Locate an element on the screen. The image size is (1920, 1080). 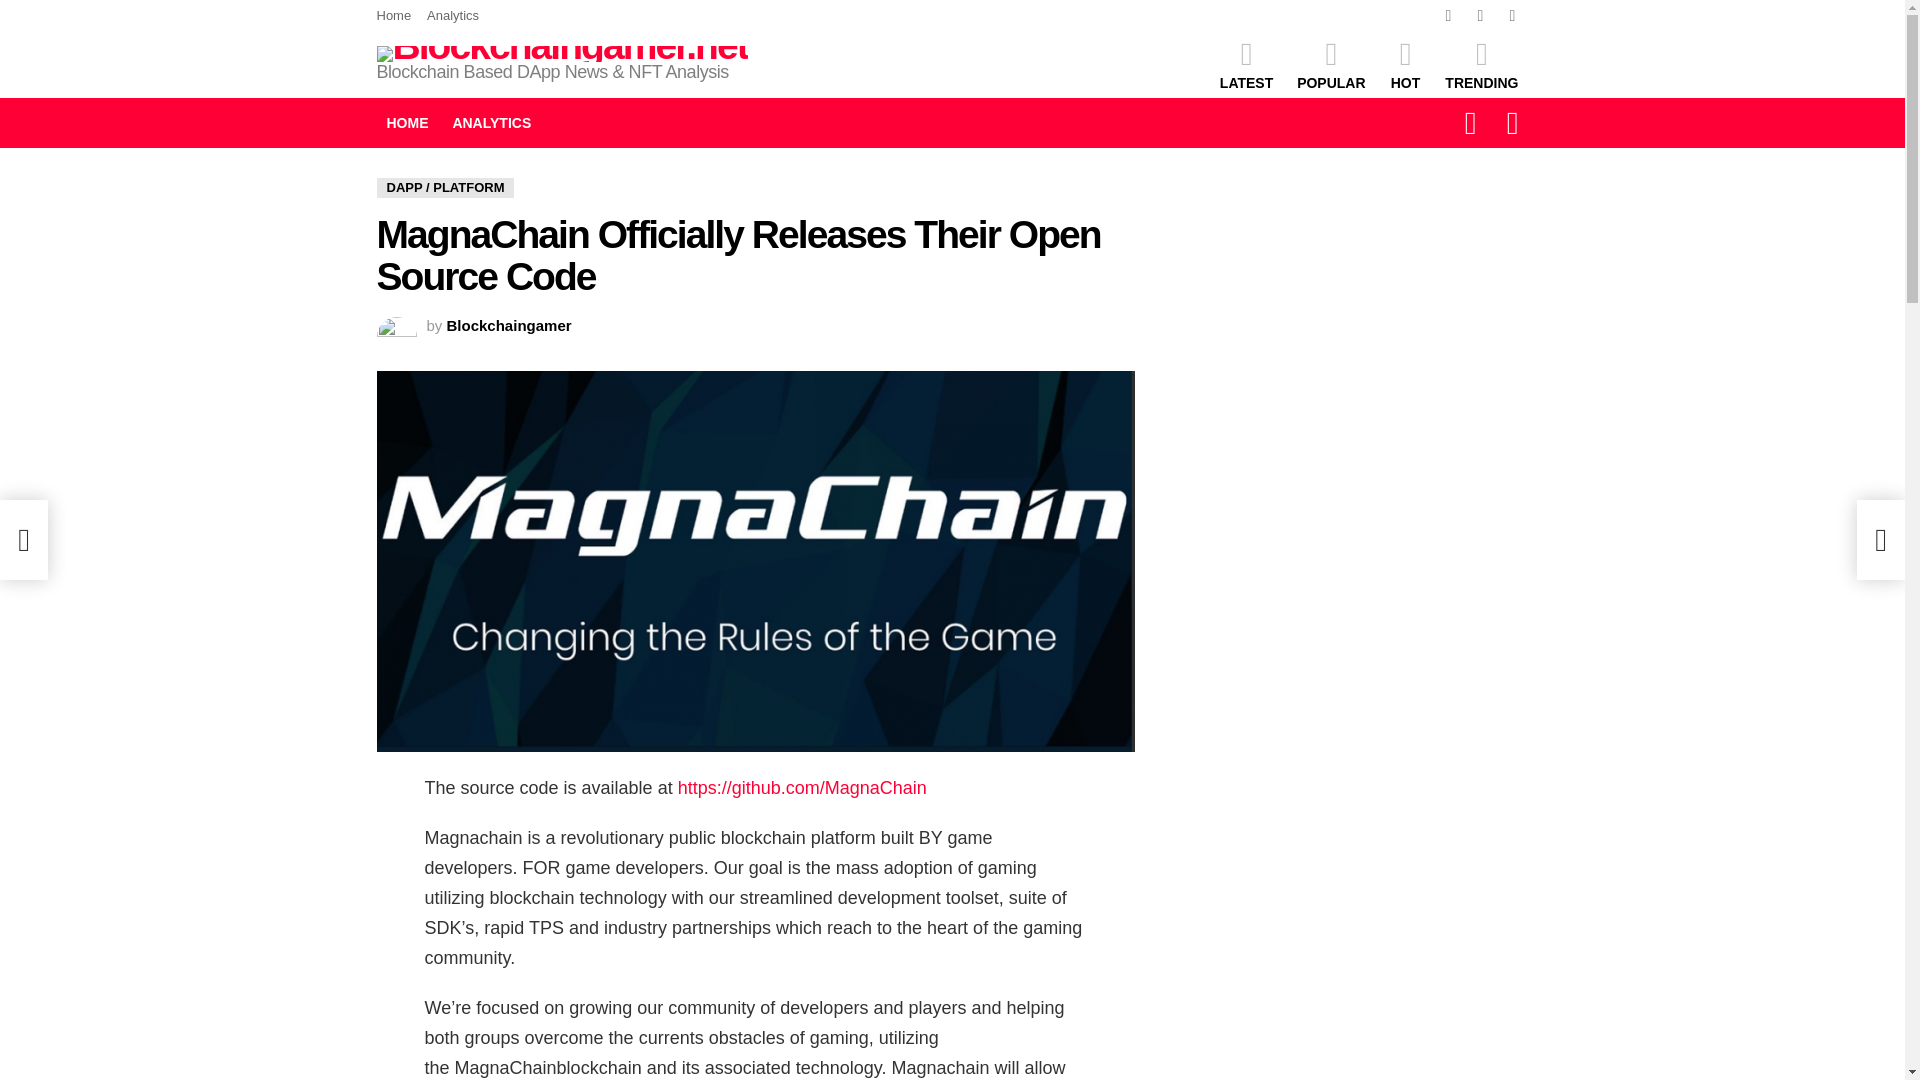
YouTube is located at coordinates (1512, 16).